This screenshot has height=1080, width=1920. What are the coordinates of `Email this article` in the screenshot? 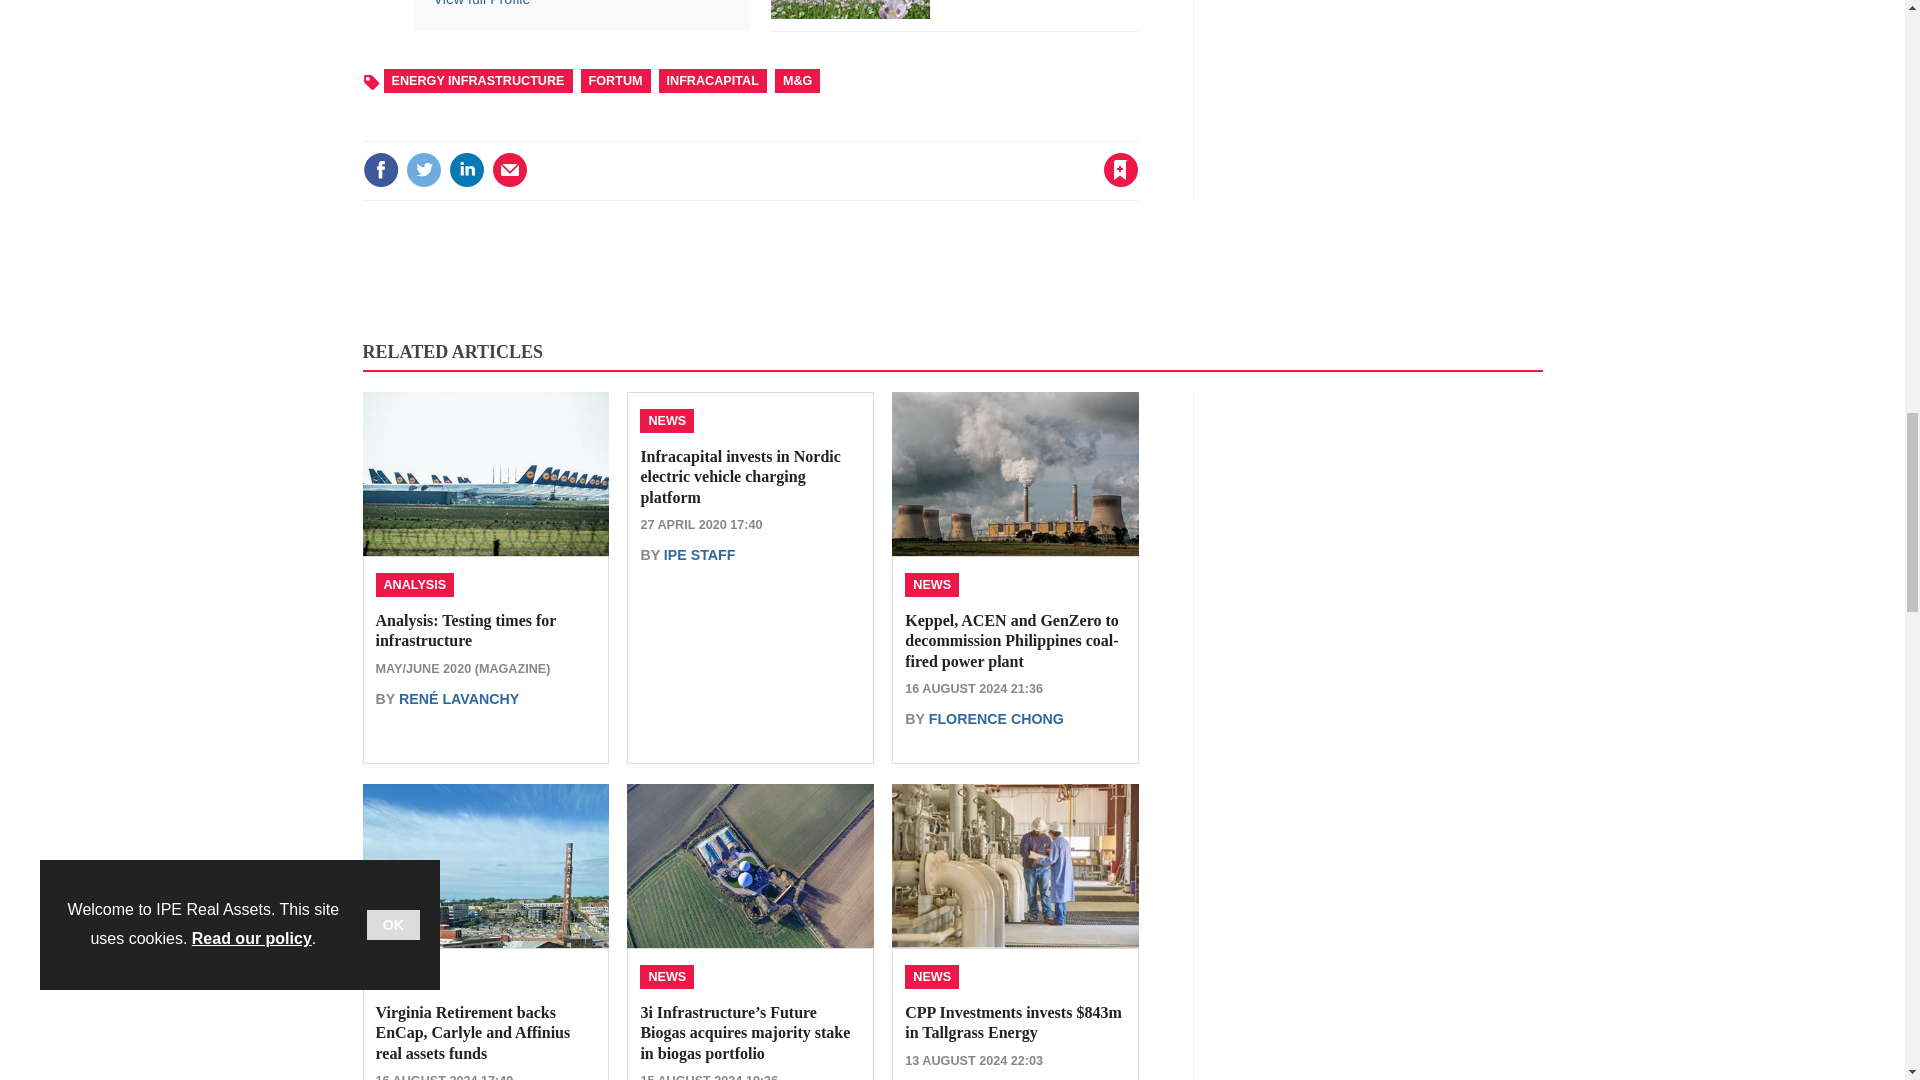 It's located at (510, 170).